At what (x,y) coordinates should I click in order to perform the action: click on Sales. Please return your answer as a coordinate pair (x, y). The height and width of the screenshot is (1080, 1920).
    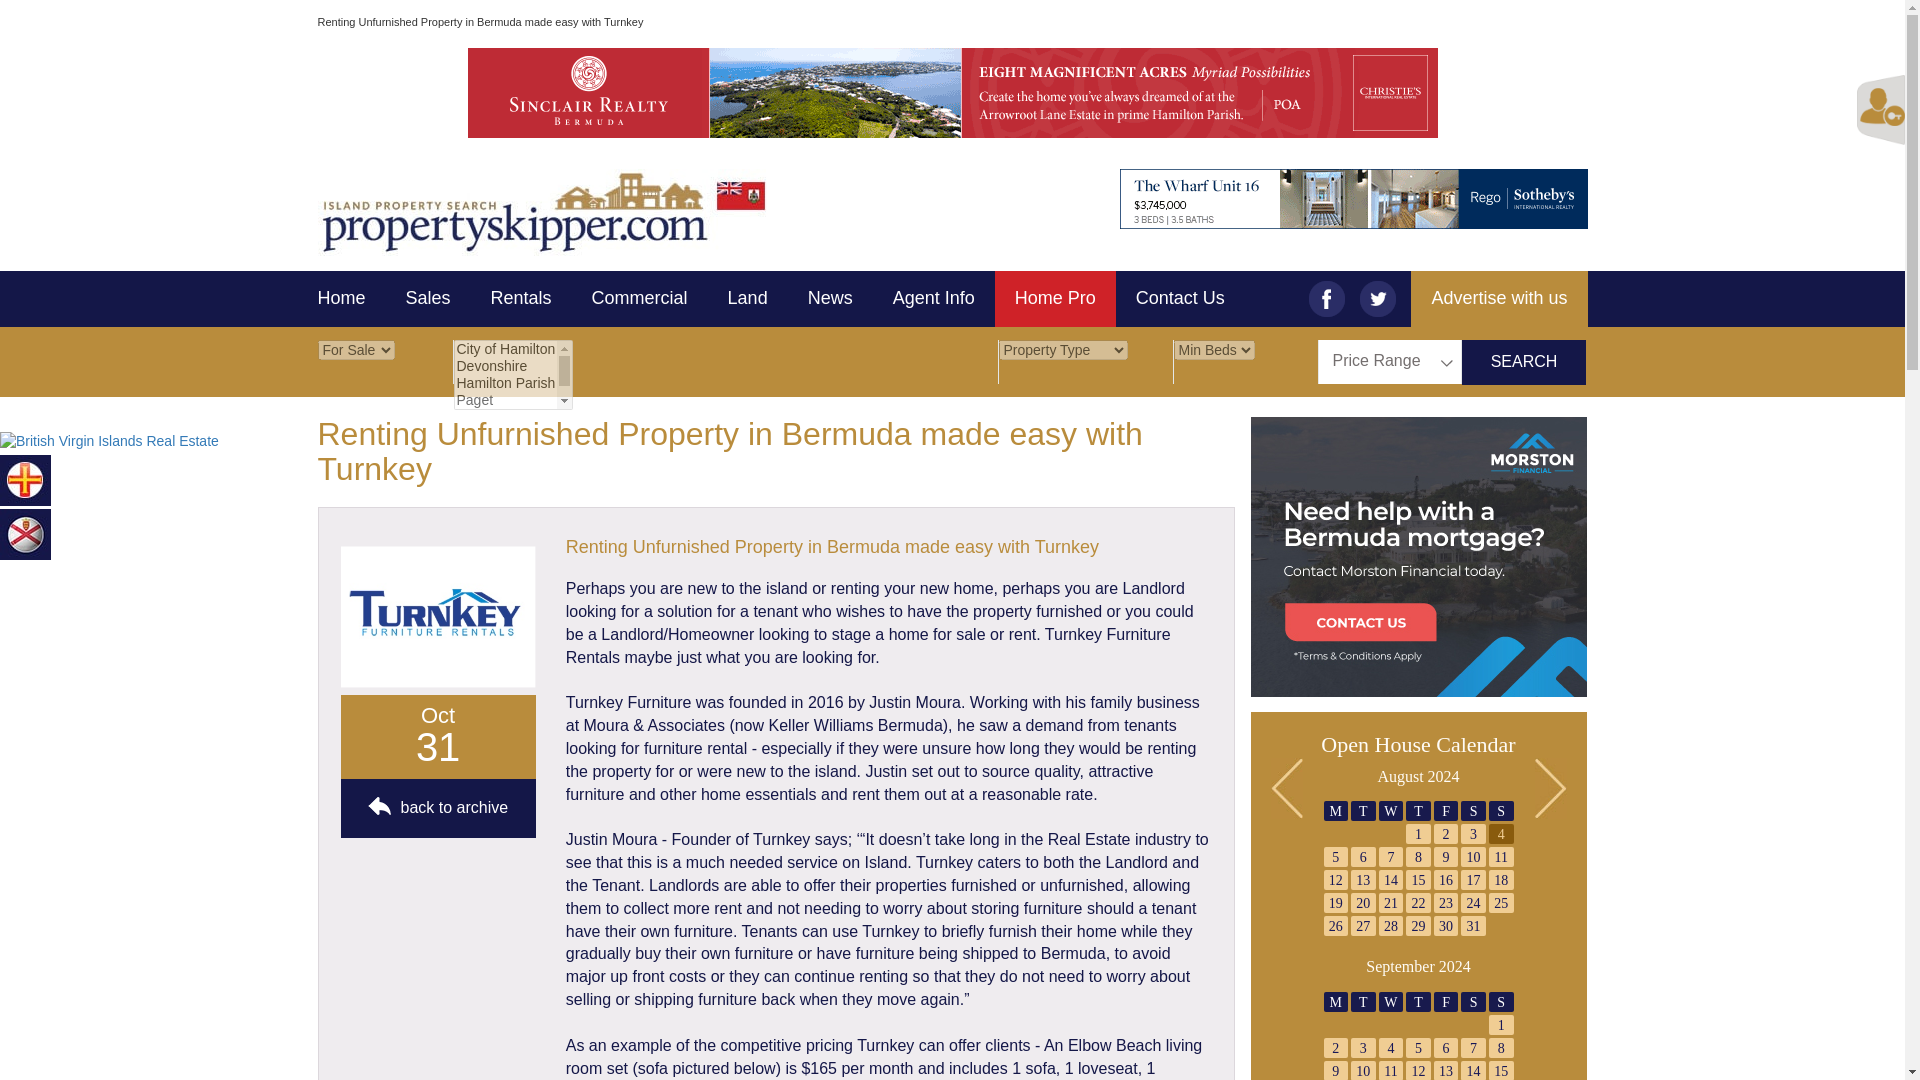
    Looking at the image, I should click on (428, 299).